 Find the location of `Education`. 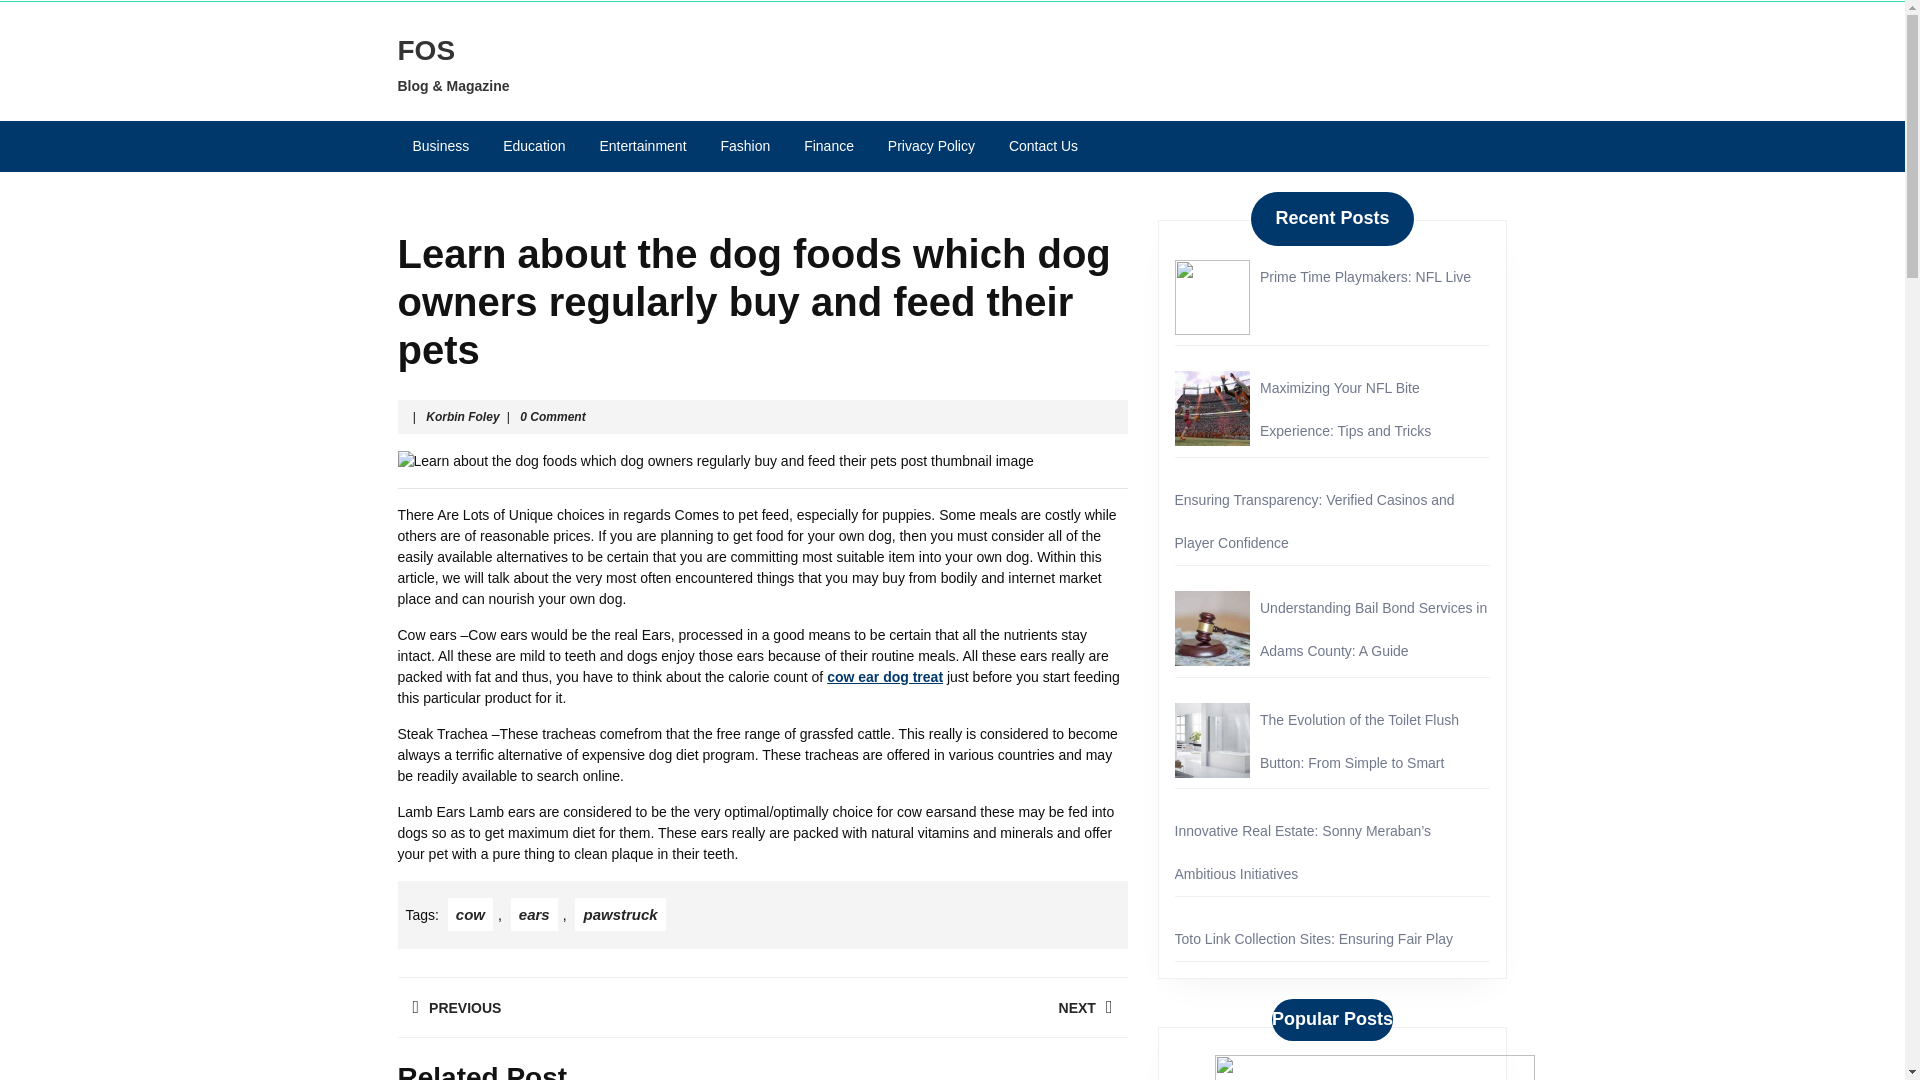

Education is located at coordinates (470, 914).